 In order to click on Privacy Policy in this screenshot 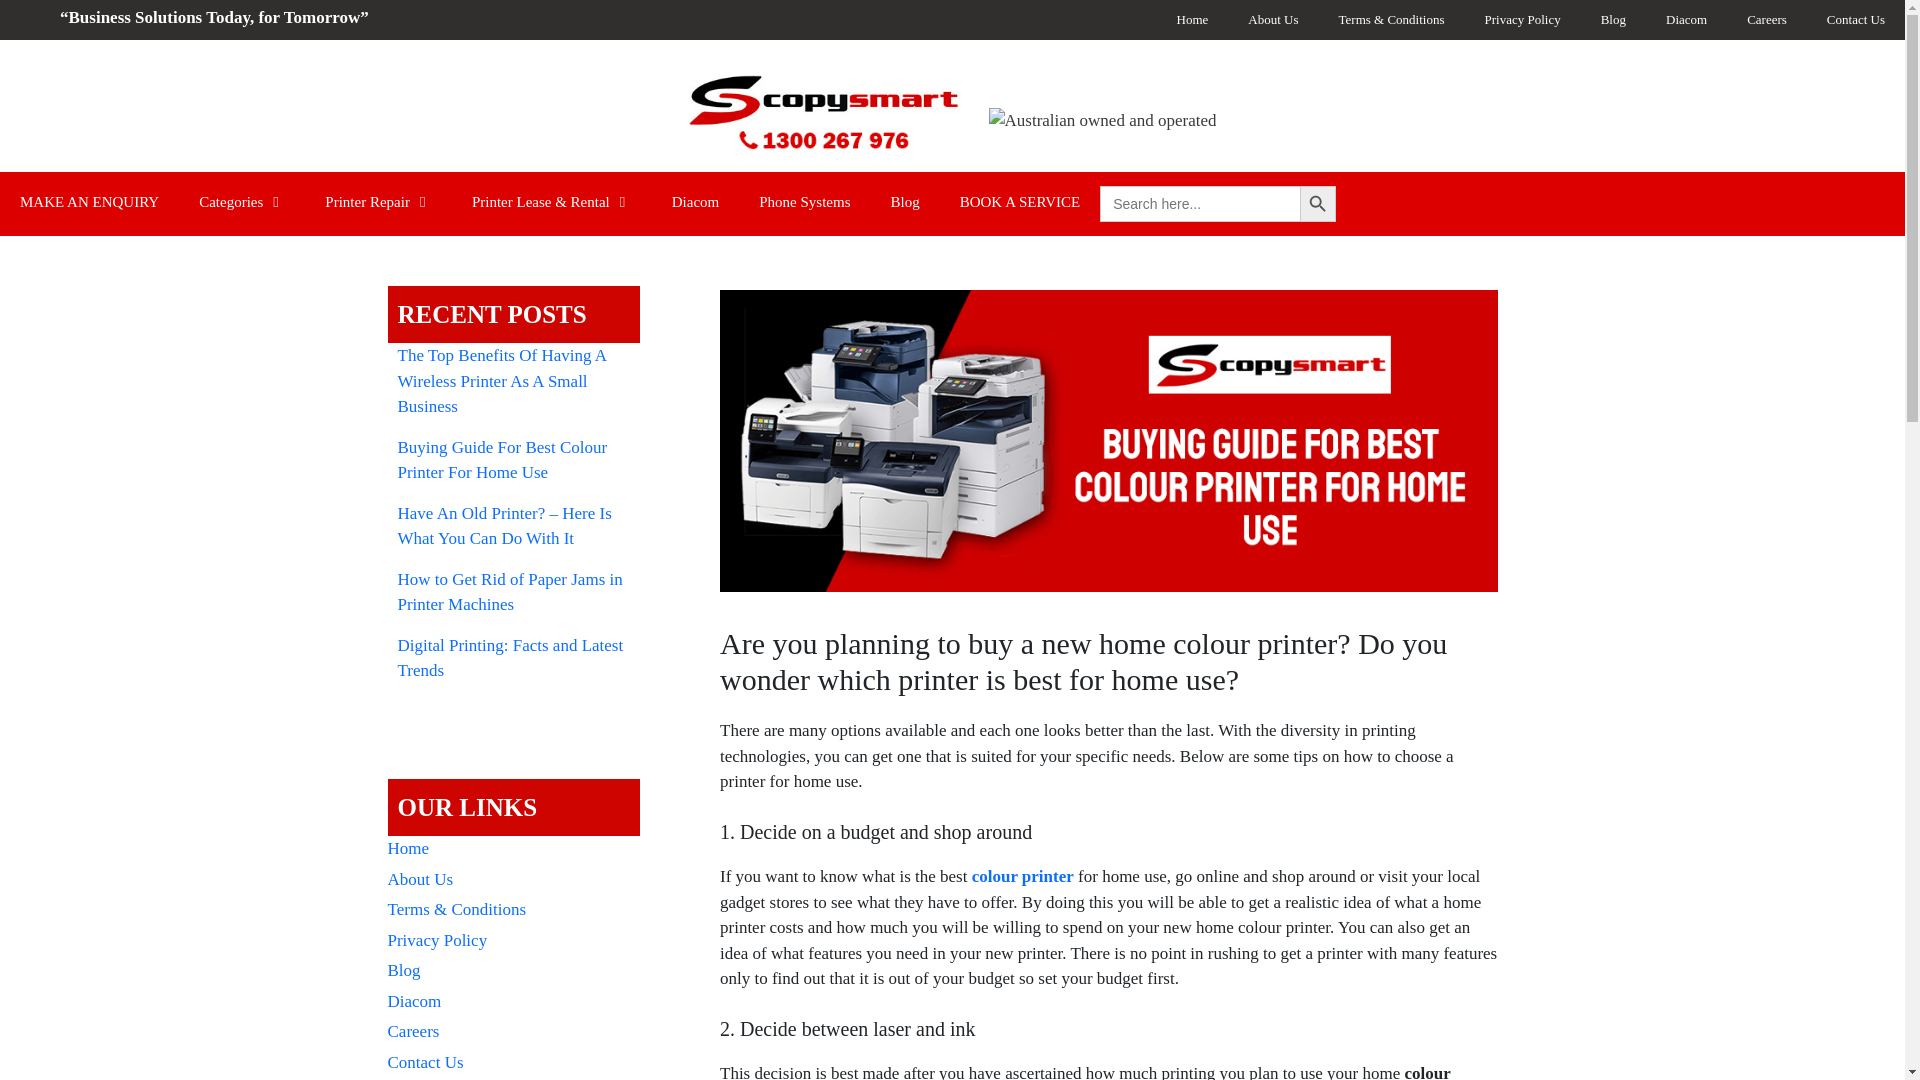, I will do `click(1522, 20)`.